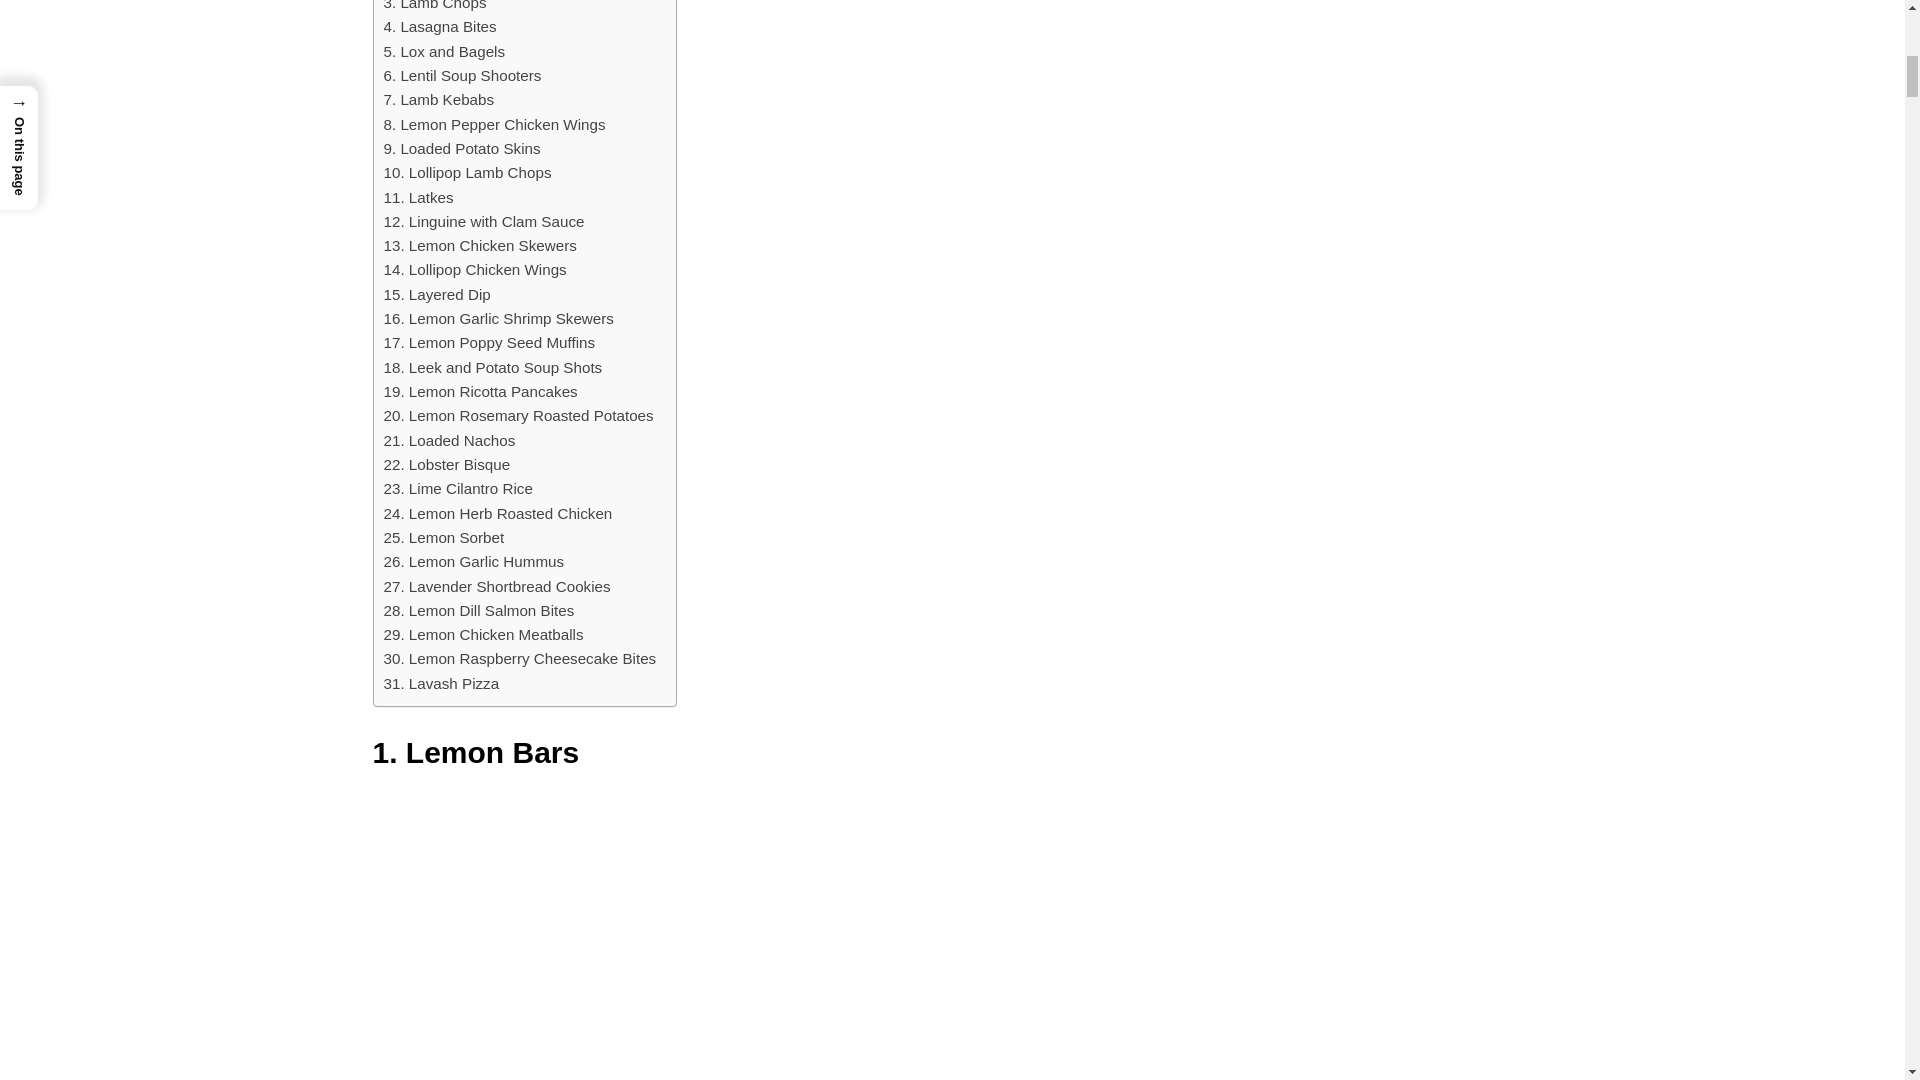  I want to click on 8. Lemon Pepper Chicken Wings, so click(495, 125).